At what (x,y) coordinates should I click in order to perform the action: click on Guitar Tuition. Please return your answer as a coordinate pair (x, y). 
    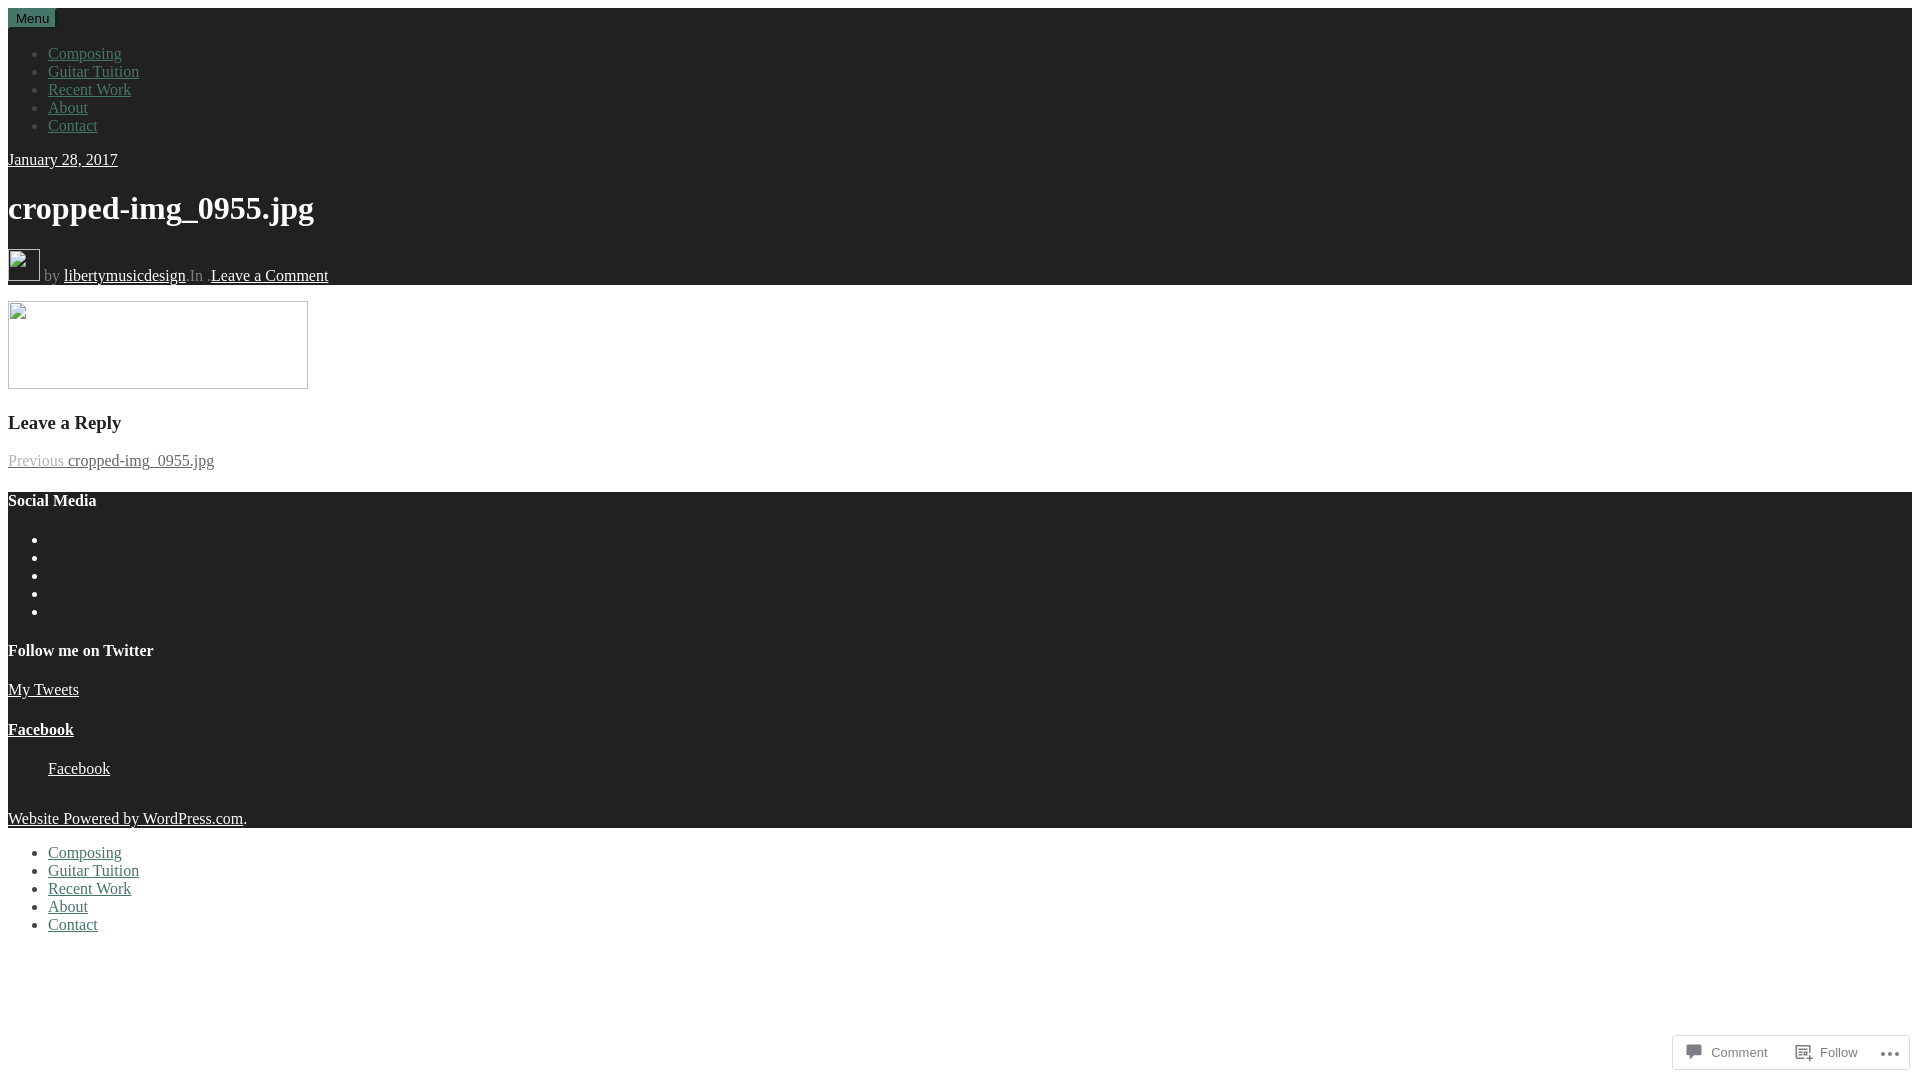
    Looking at the image, I should click on (94, 72).